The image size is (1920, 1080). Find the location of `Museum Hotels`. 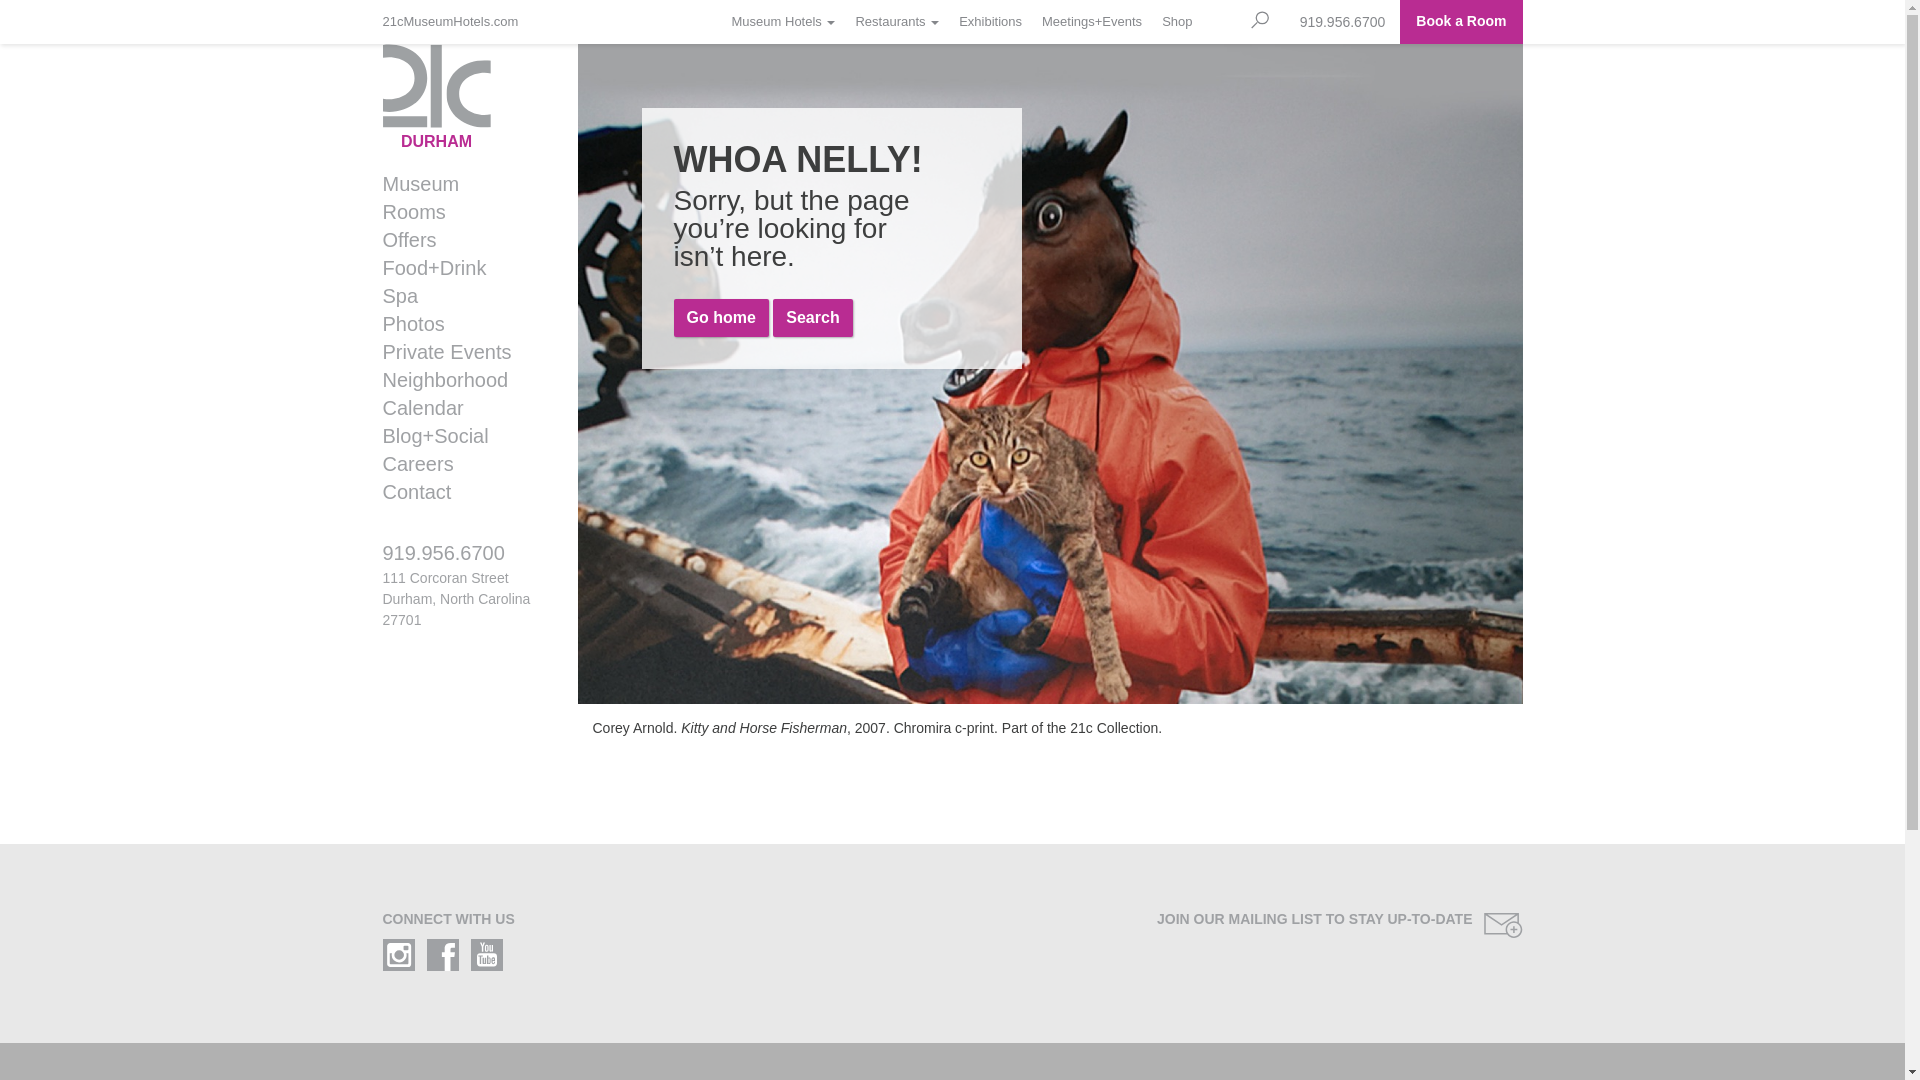

Museum Hotels is located at coordinates (784, 22).